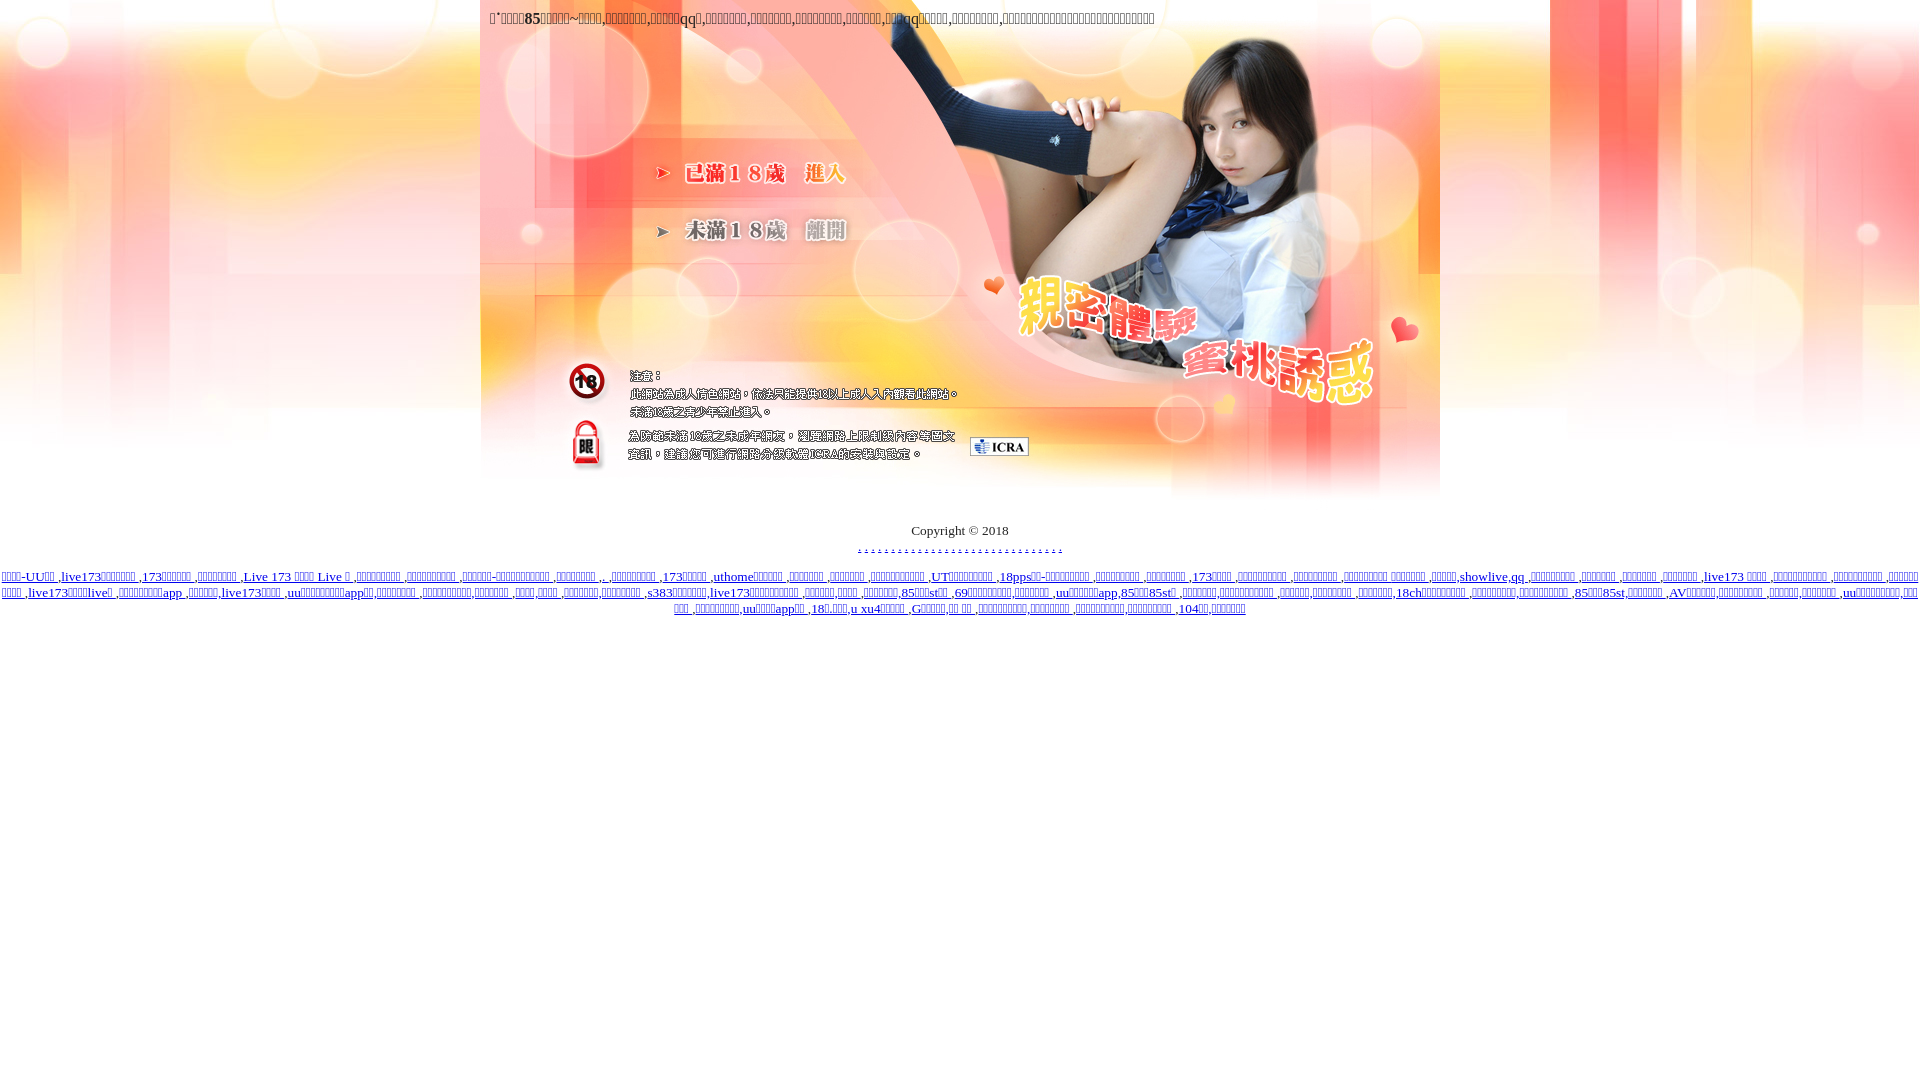  What do you see at coordinates (1054, 546) in the screenshot?
I see `.` at bounding box center [1054, 546].